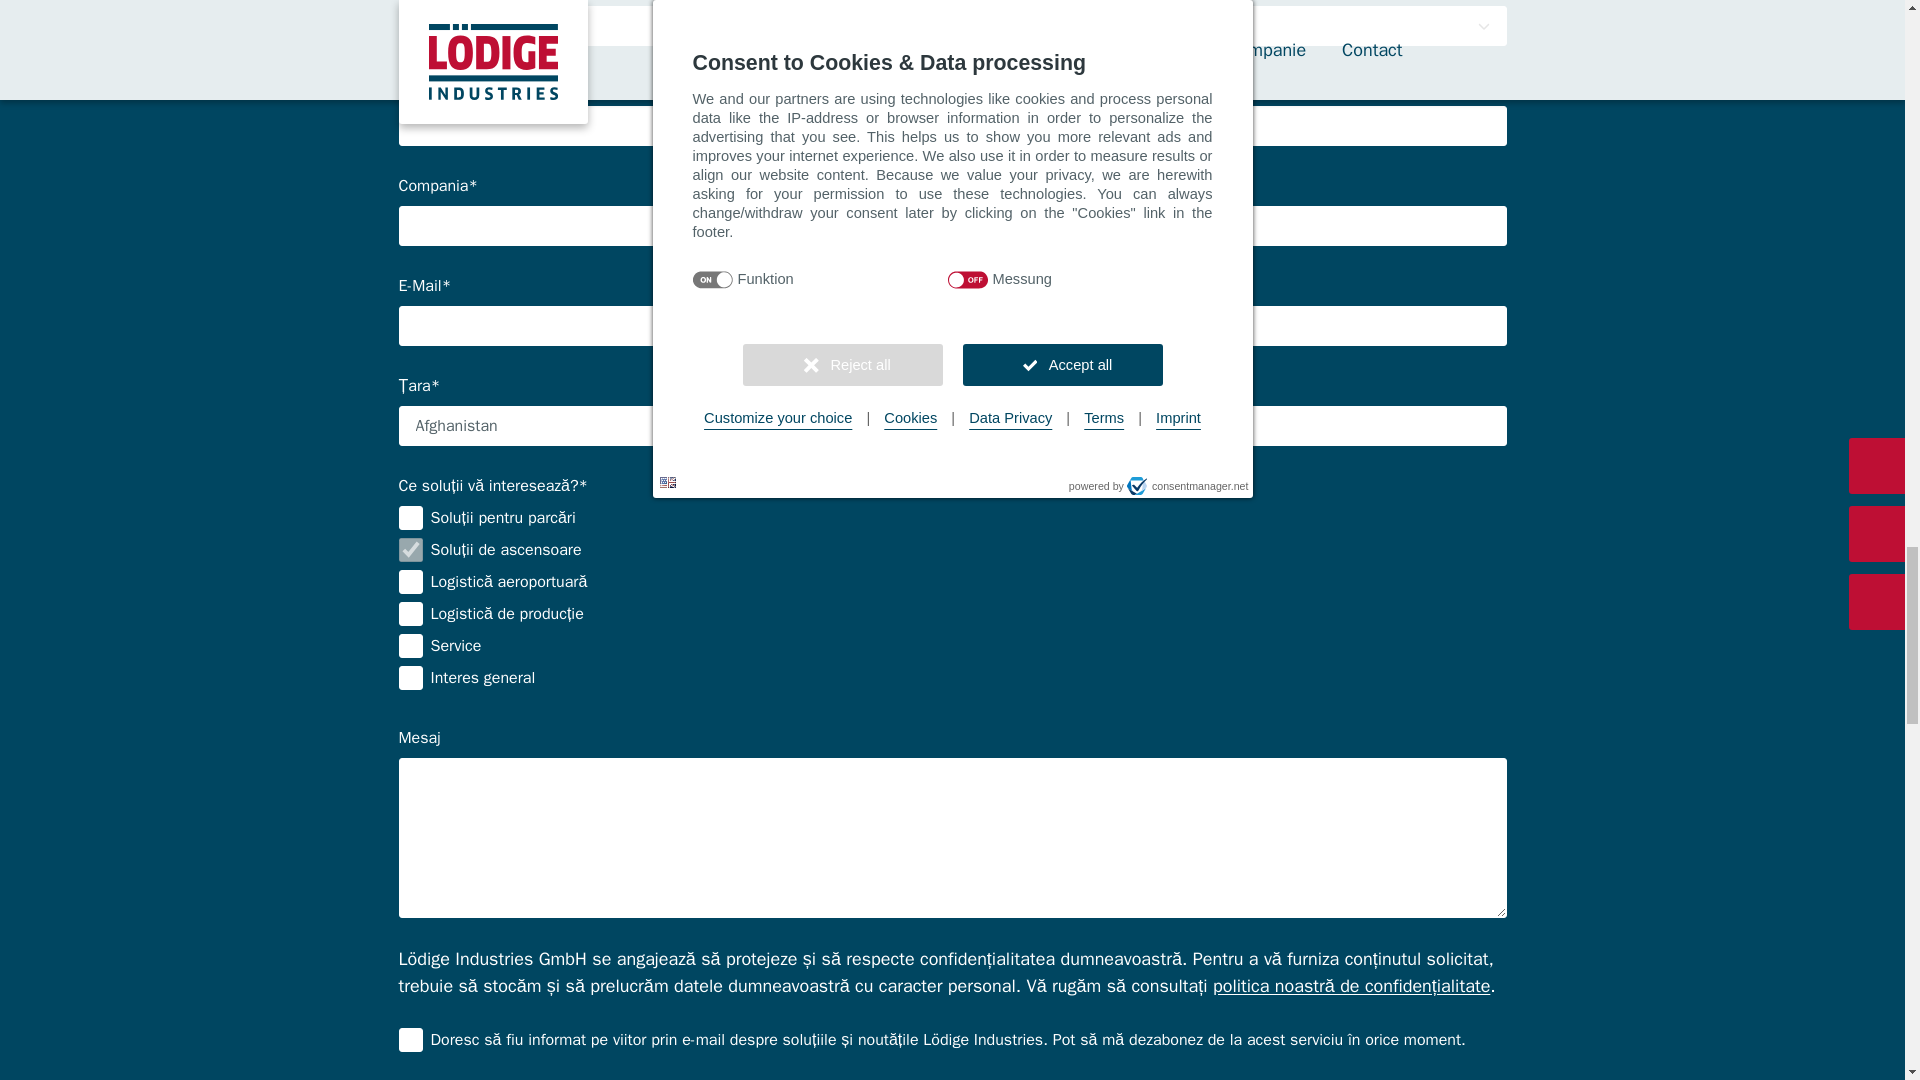 The image size is (1920, 1080). What do you see at coordinates (410, 518) in the screenshot?
I see `Parking Solutions` at bounding box center [410, 518].